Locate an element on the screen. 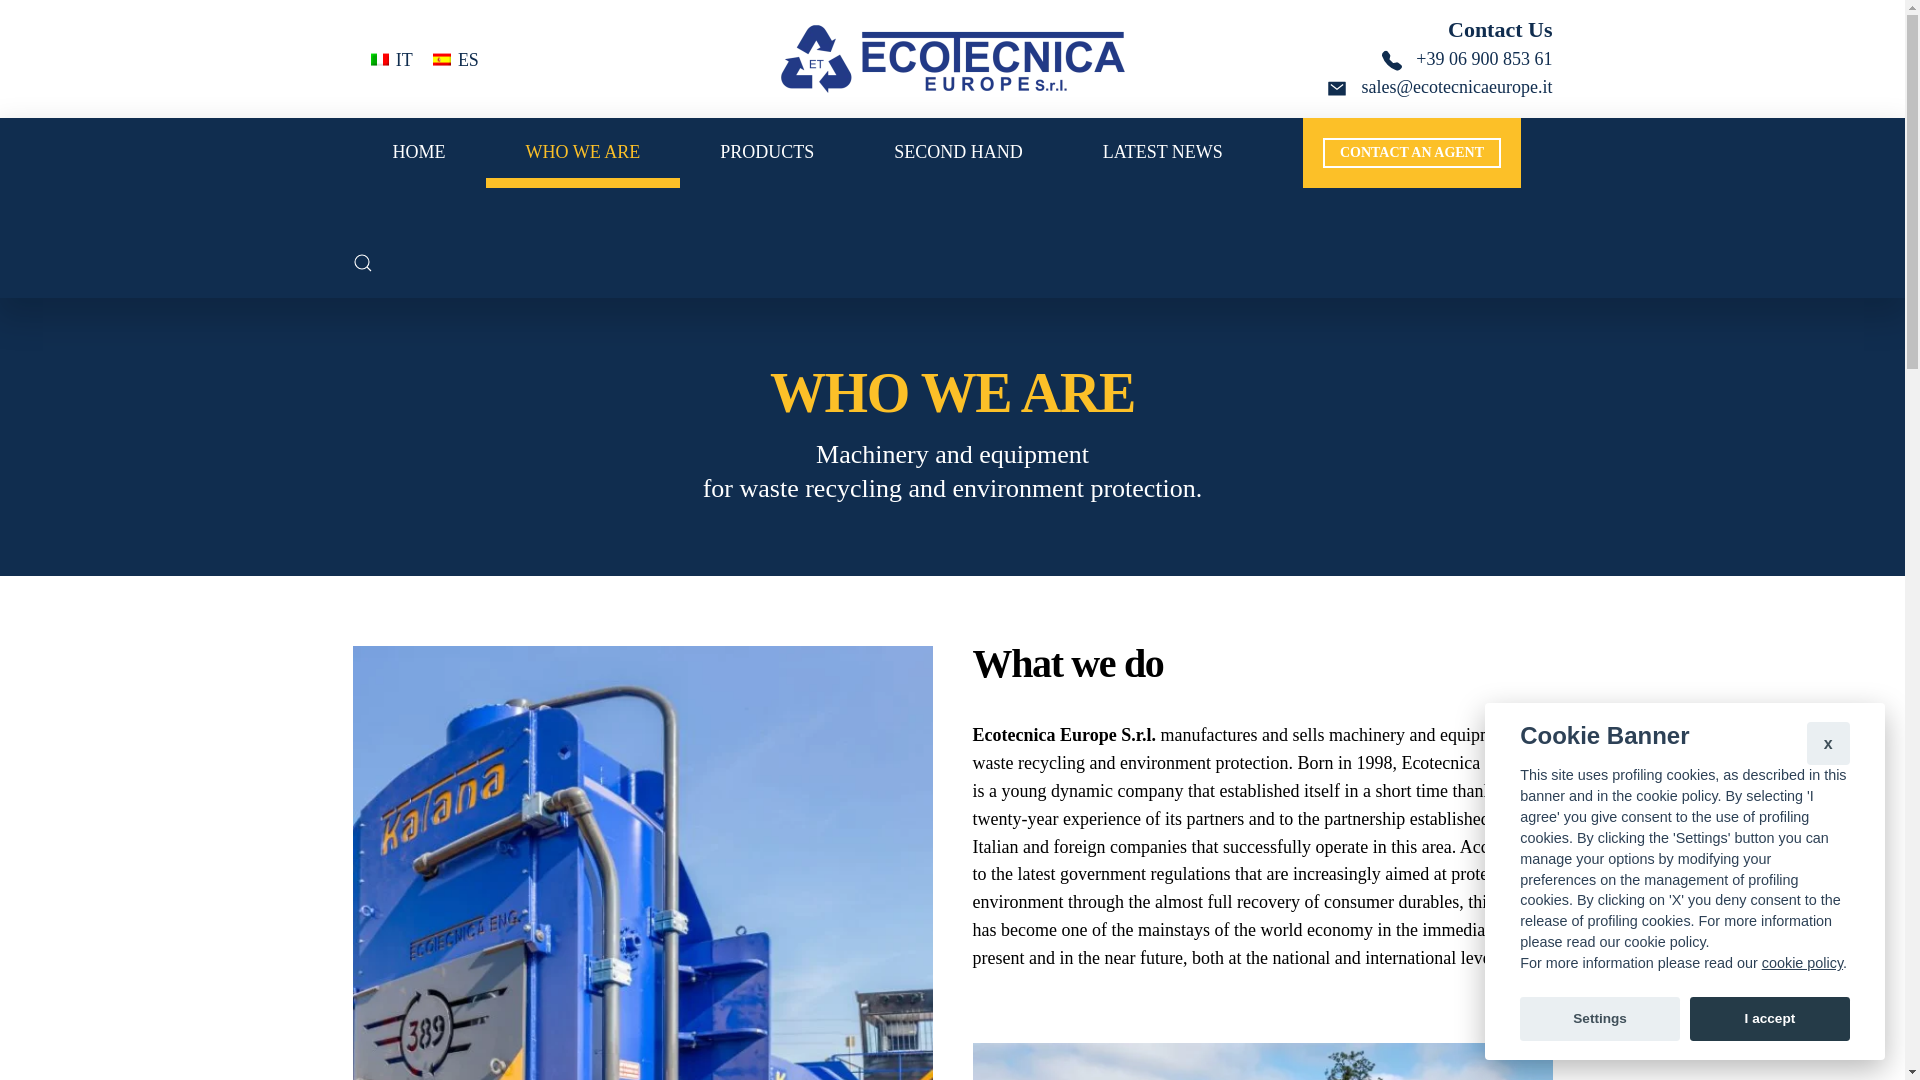 Image resolution: width=1920 pixels, height=1080 pixels. What we do is located at coordinates (1261, 663).